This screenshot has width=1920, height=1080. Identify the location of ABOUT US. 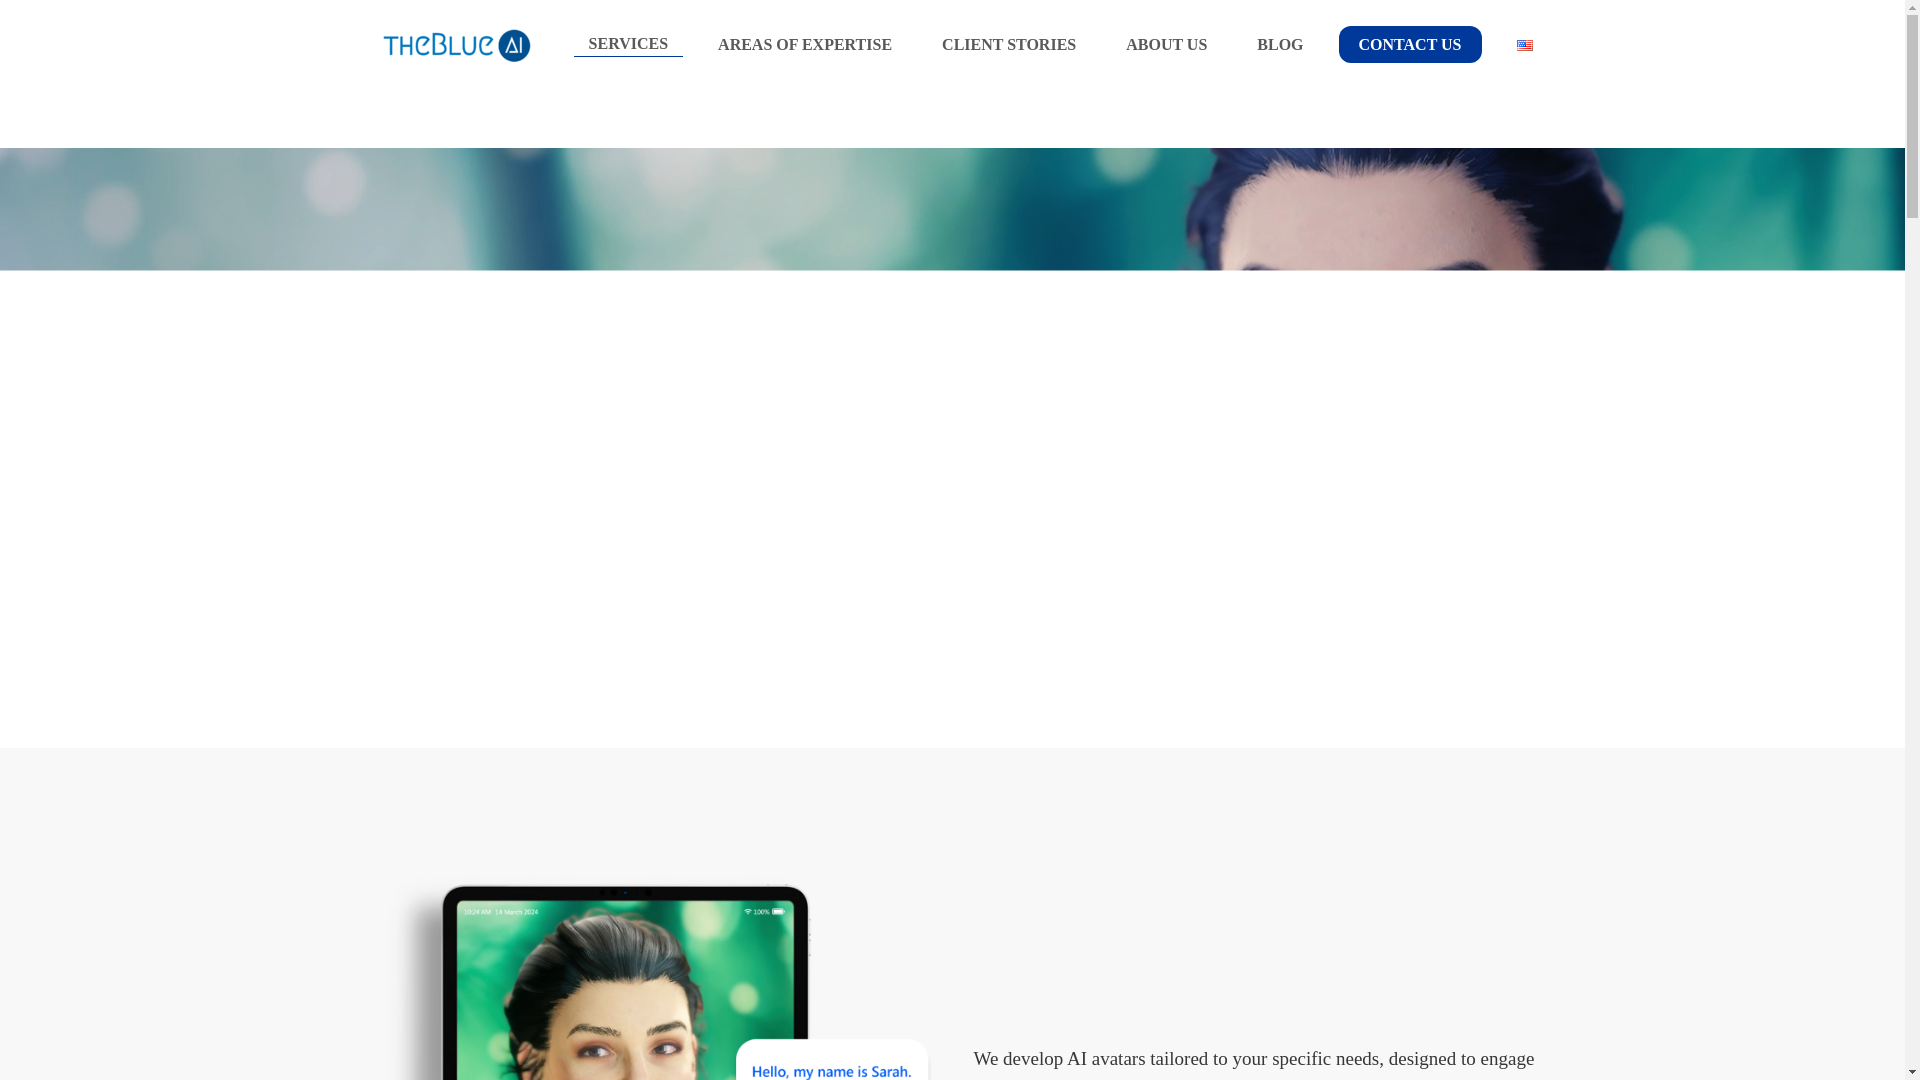
(1166, 44).